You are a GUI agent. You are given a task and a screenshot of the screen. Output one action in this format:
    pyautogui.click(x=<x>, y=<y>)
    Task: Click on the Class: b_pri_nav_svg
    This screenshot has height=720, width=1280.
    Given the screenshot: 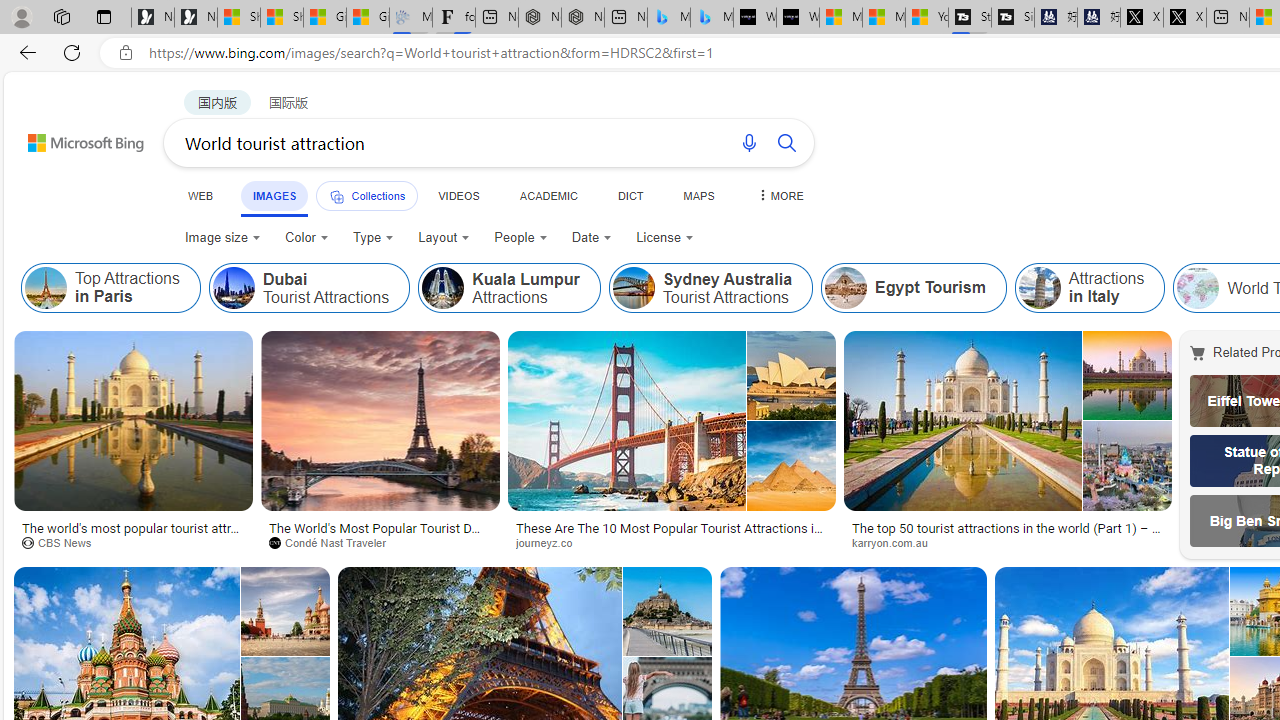 What is the action you would take?
    pyautogui.click(x=336, y=196)
    